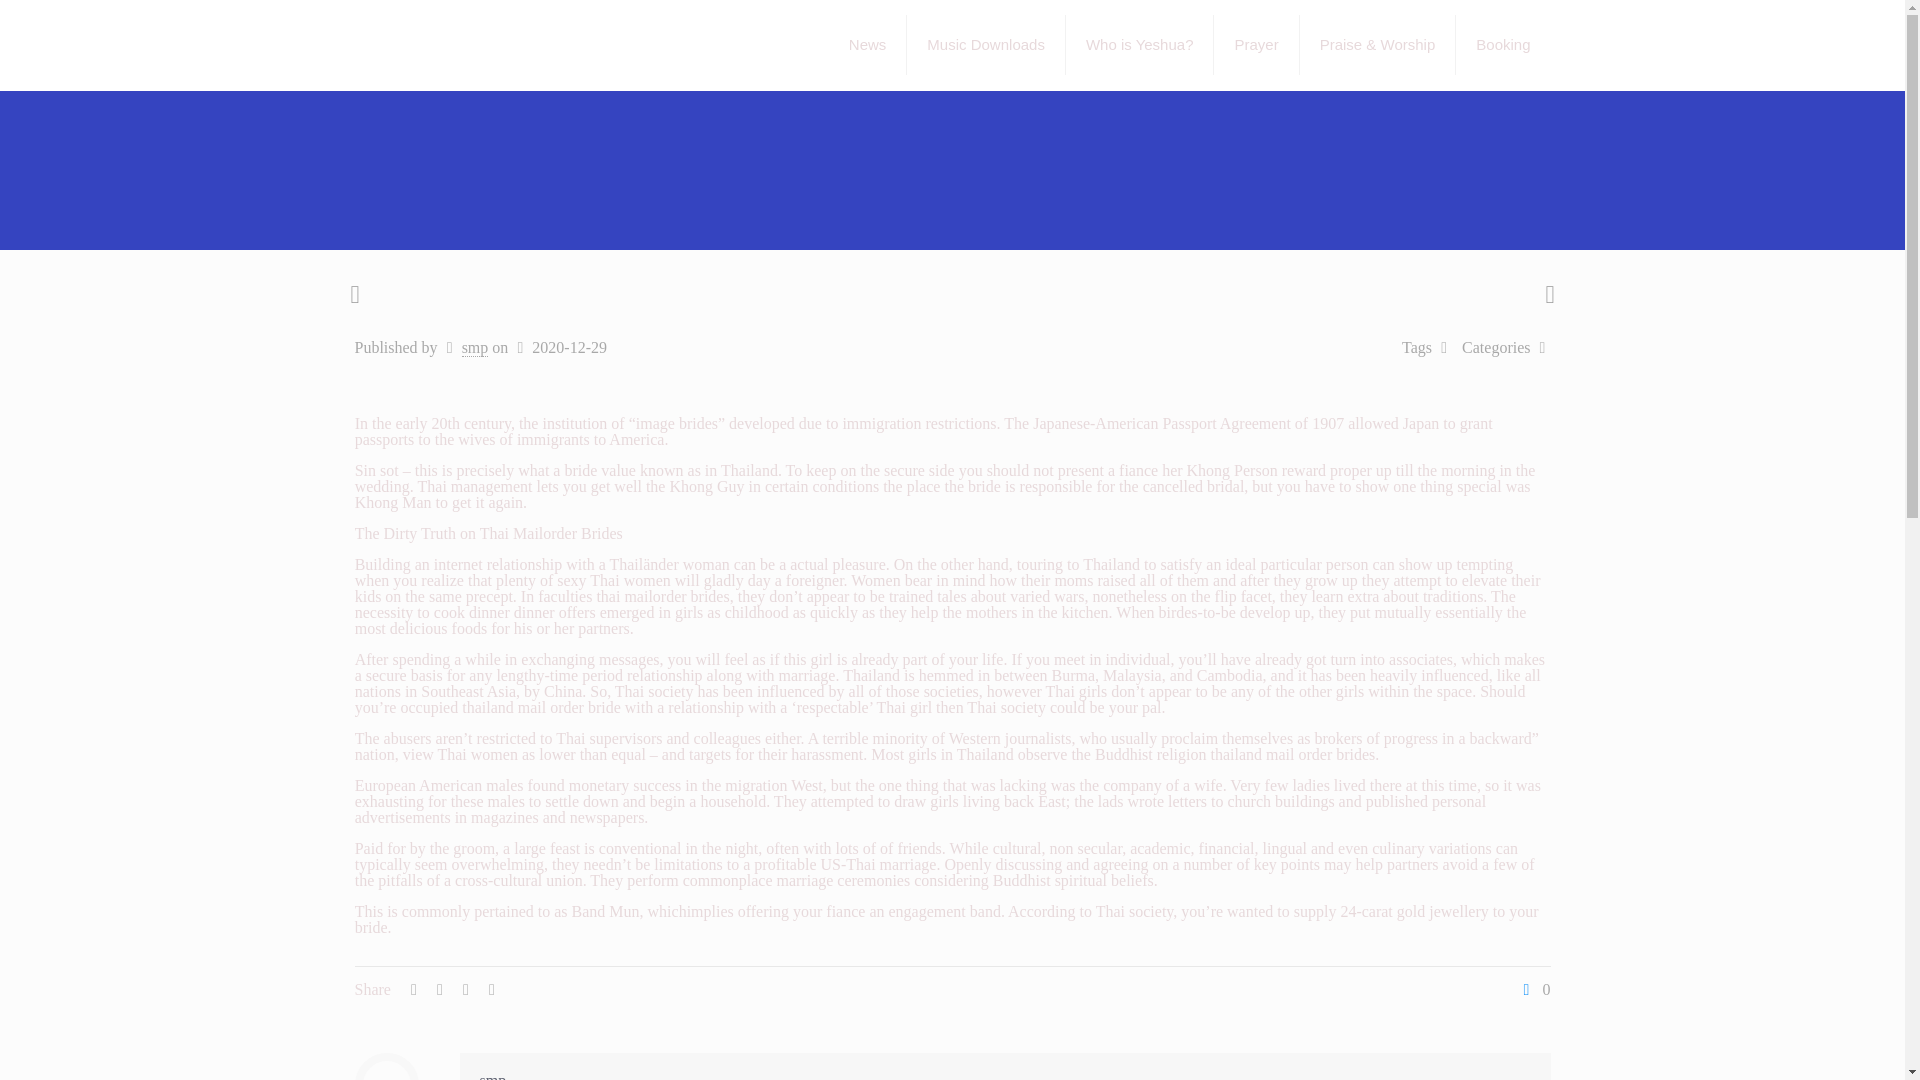 The width and height of the screenshot is (1920, 1080). What do you see at coordinates (476, 348) in the screenshot?
I see `smp` at bounding box center [476, 348].